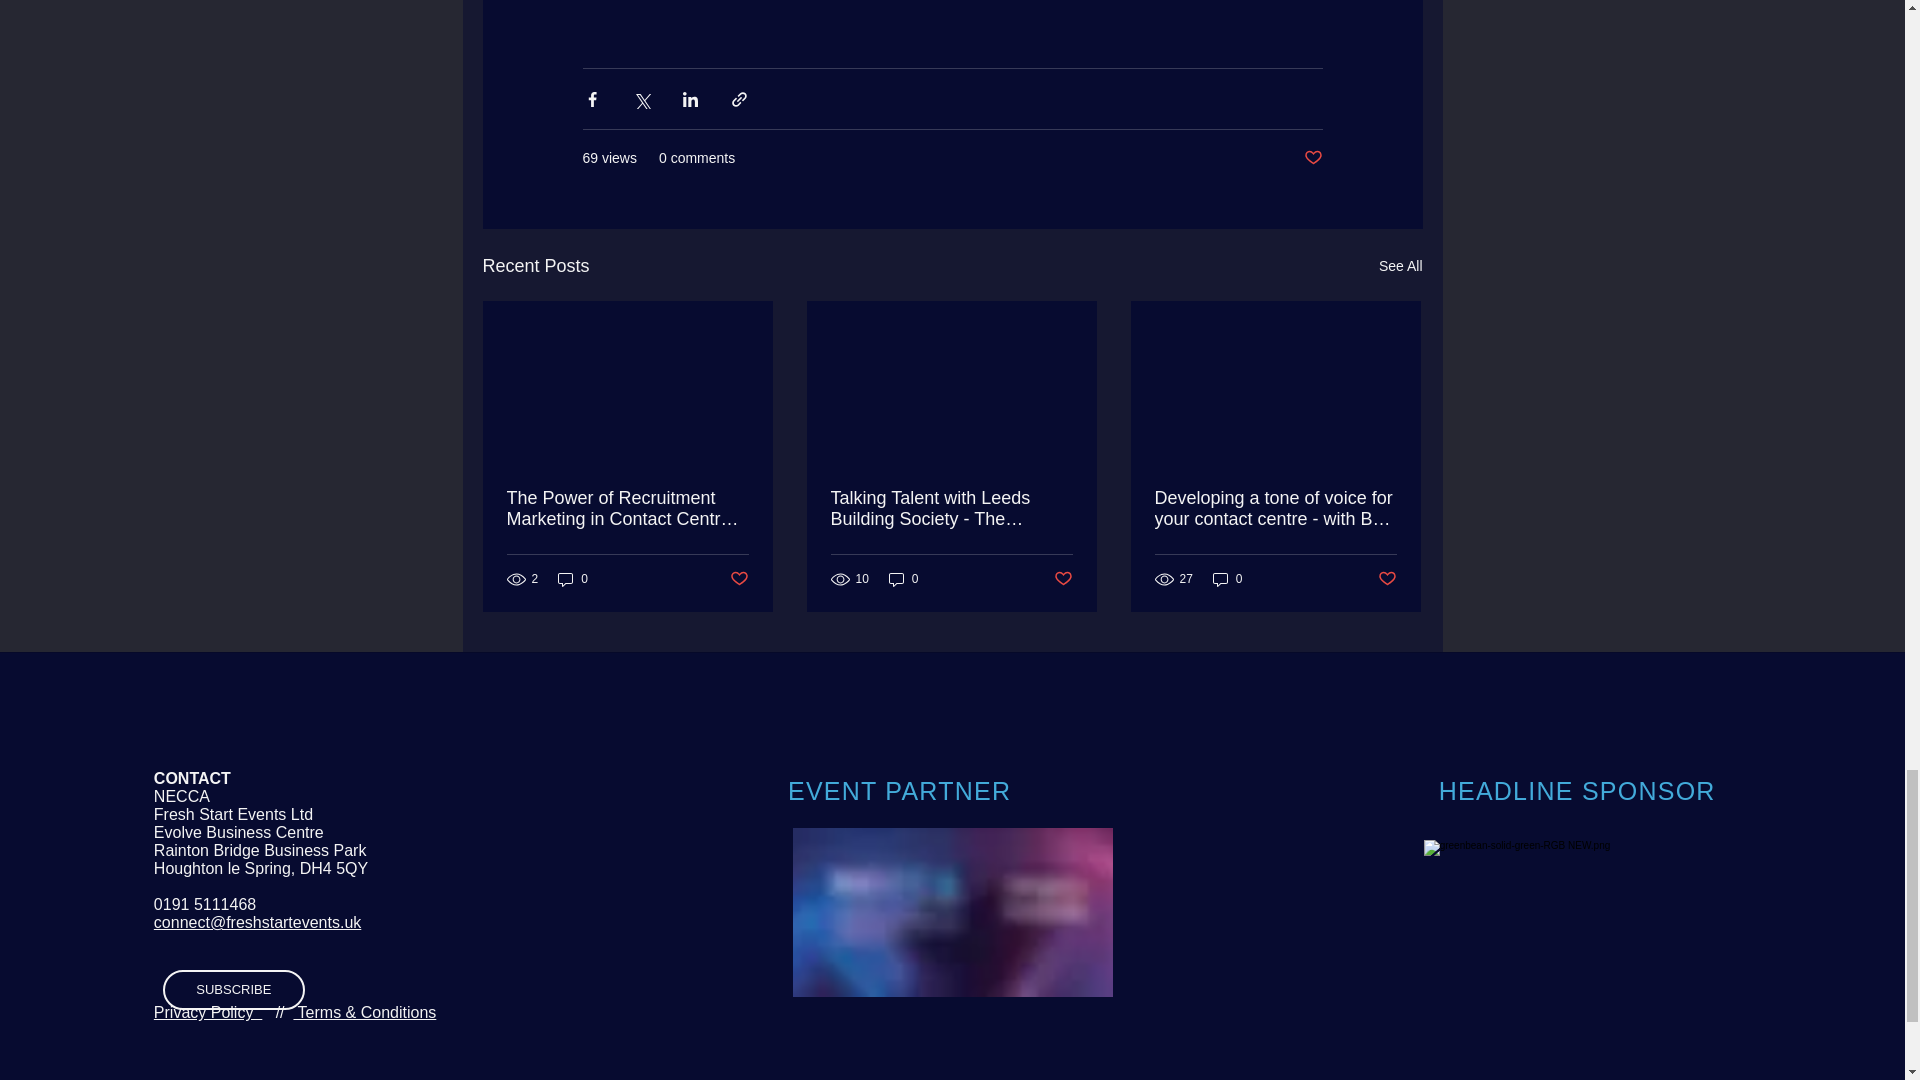  What do you see at coordinates (1064, 579) in the screenshot?
I see `Post not marked as liked` at bounding box center [1064, 579].